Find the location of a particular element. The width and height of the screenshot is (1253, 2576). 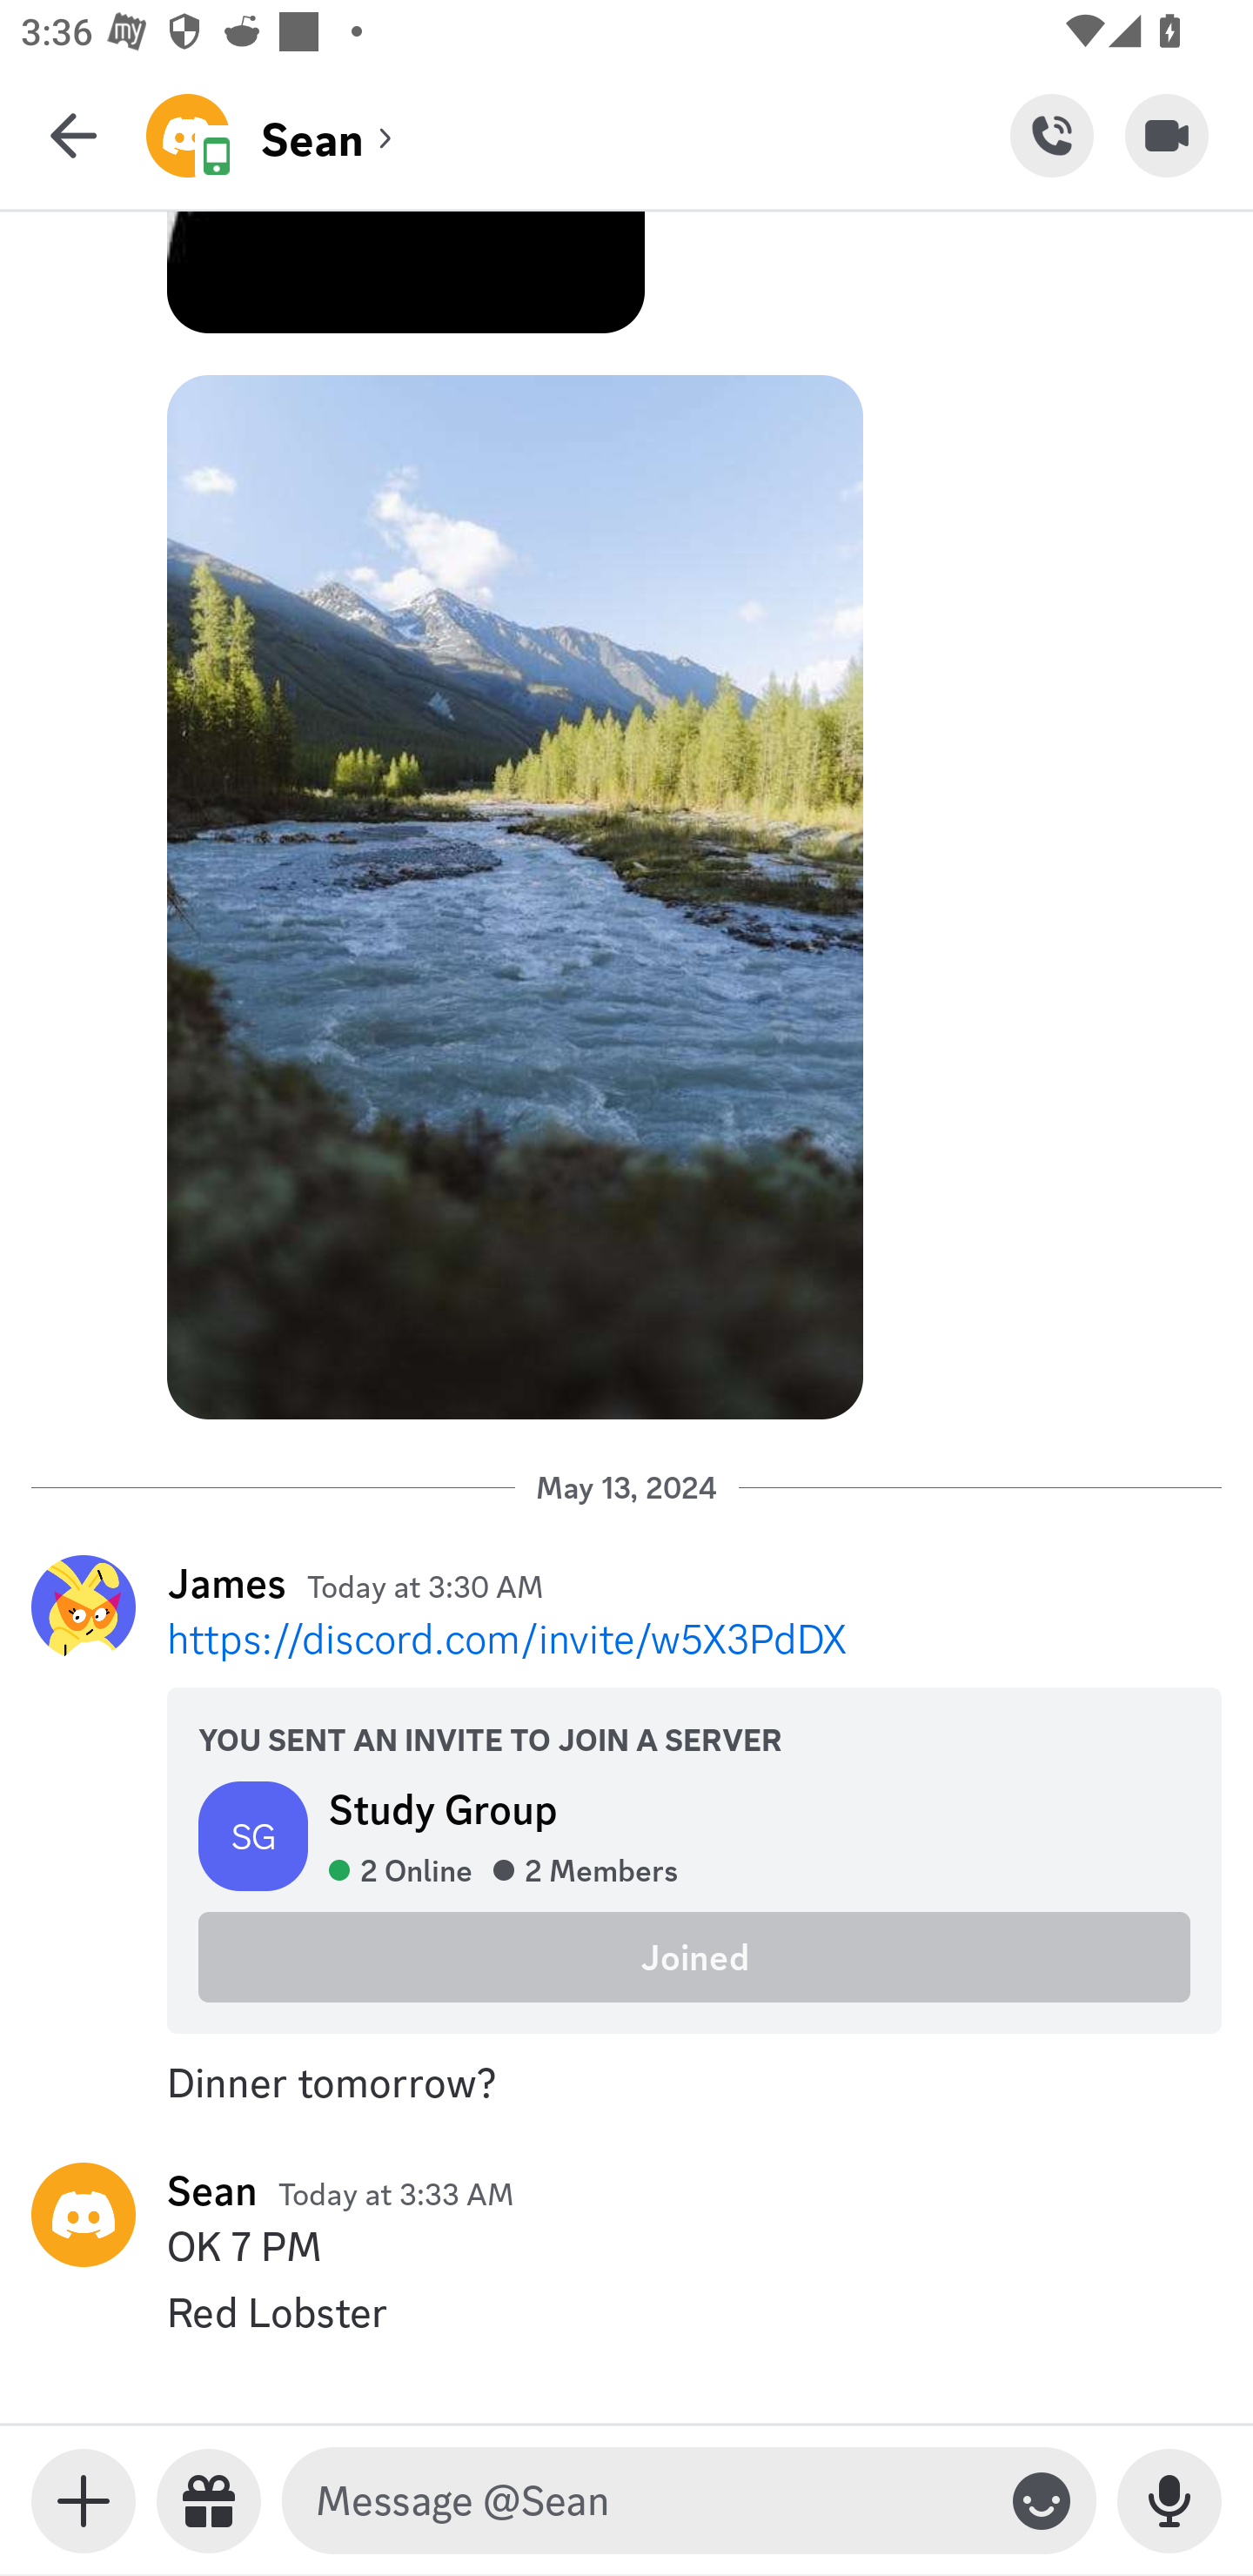

Sean is located at coordinates (212, 2190).